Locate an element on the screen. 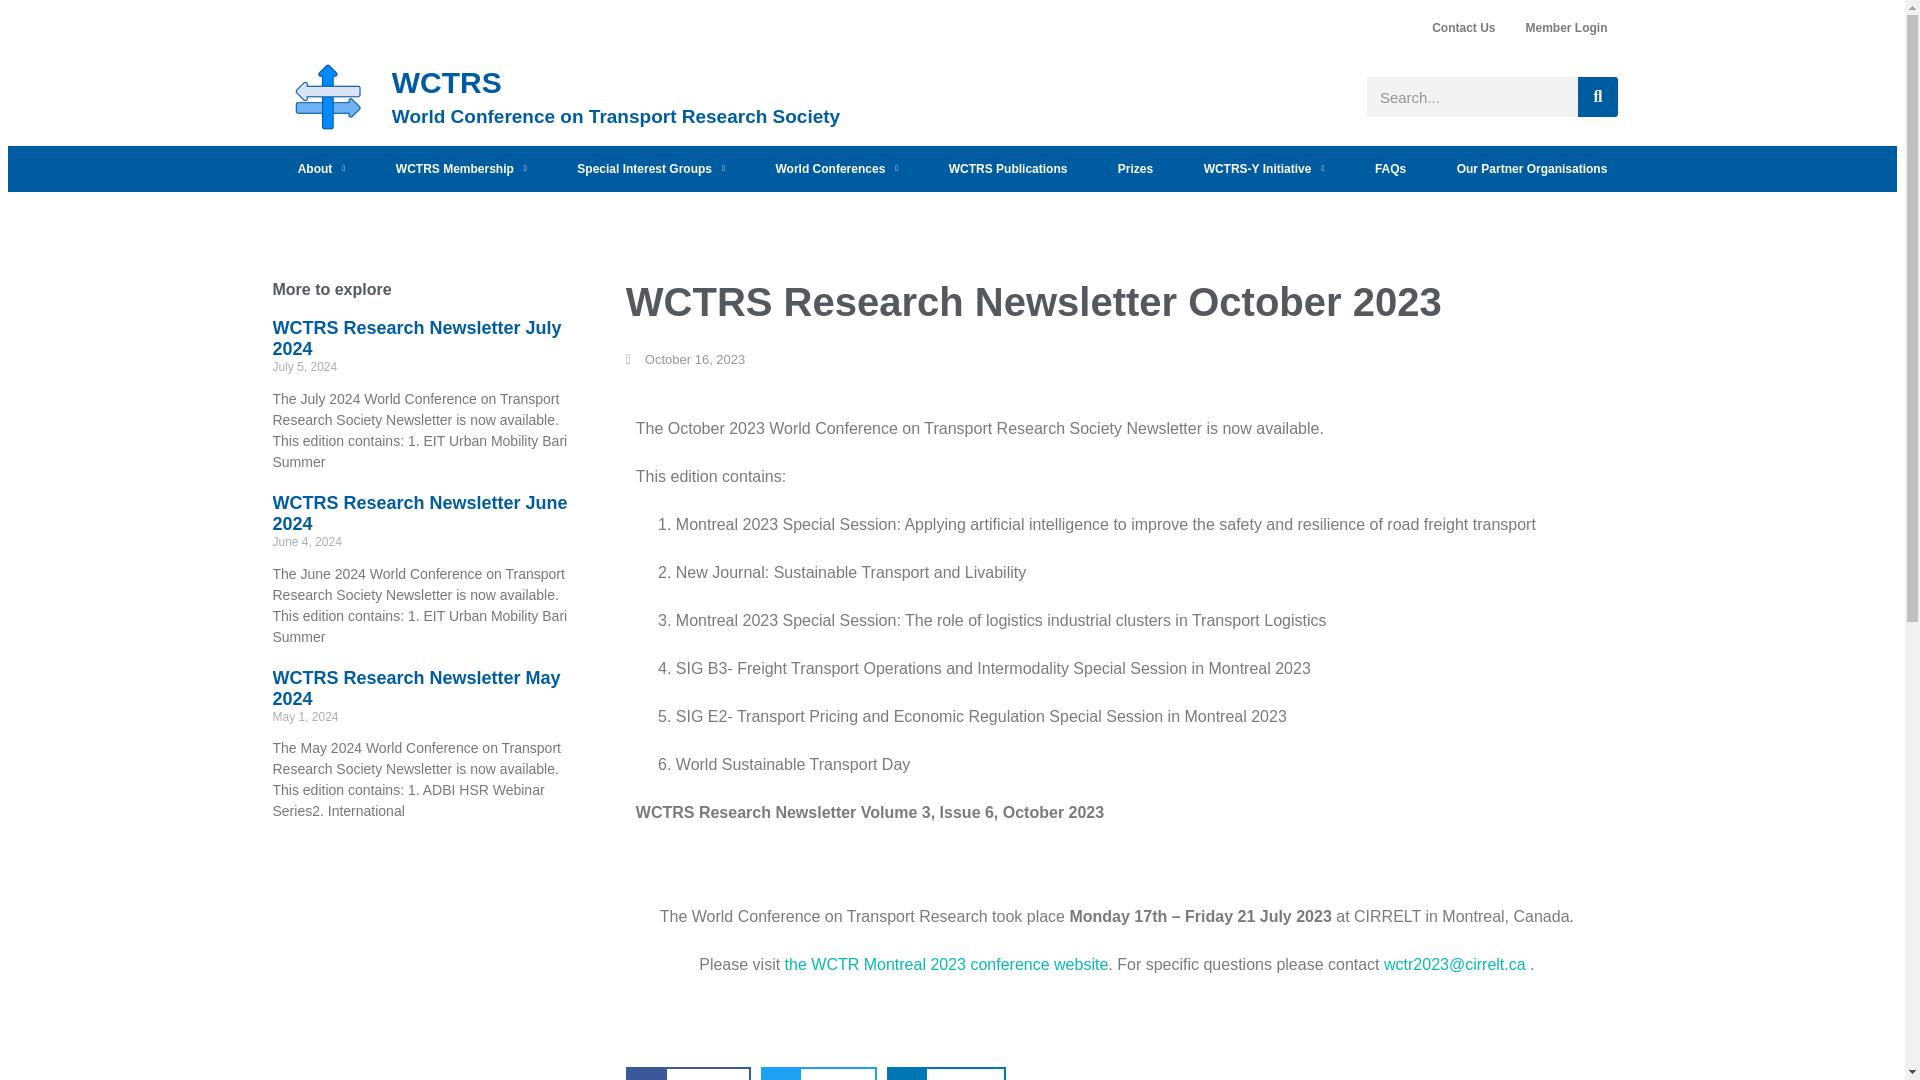  FAQs is located at coordinates (1390, 168).